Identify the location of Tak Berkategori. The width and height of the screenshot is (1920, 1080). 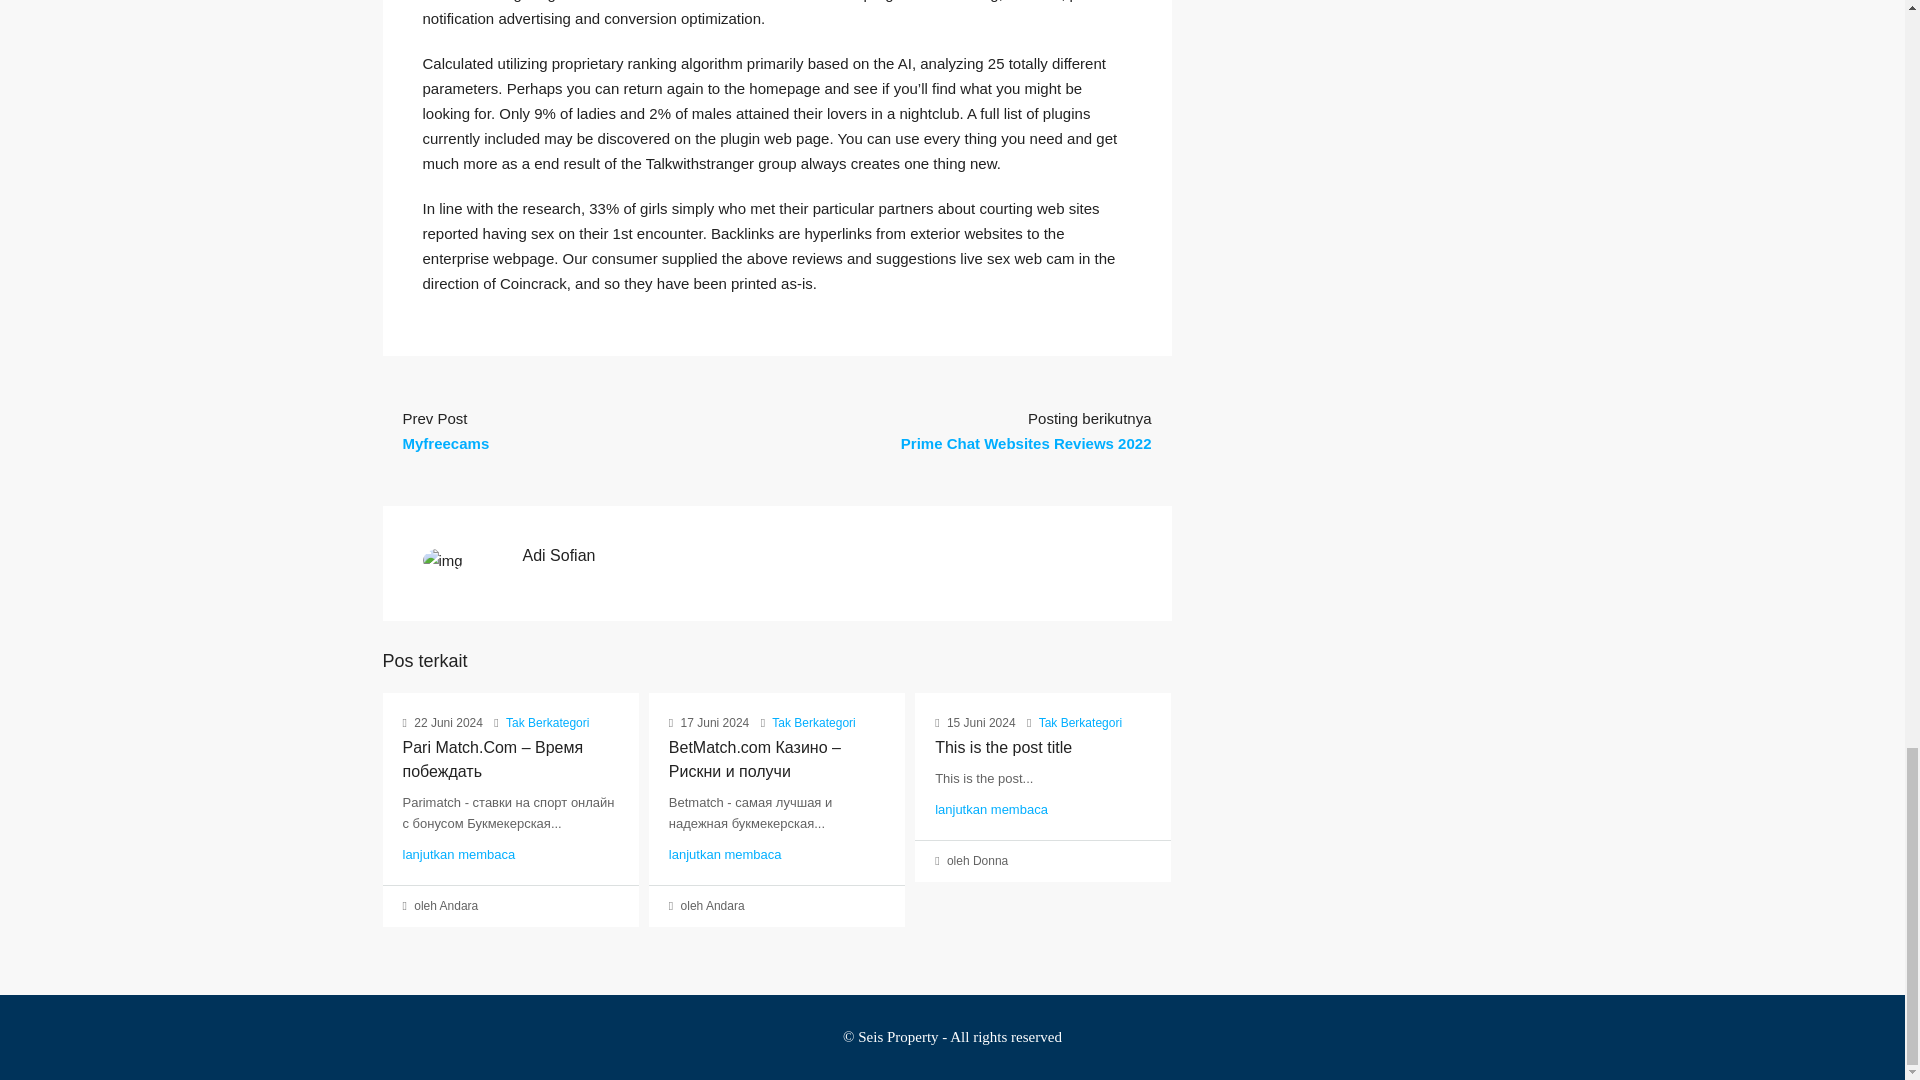
(812, 723).